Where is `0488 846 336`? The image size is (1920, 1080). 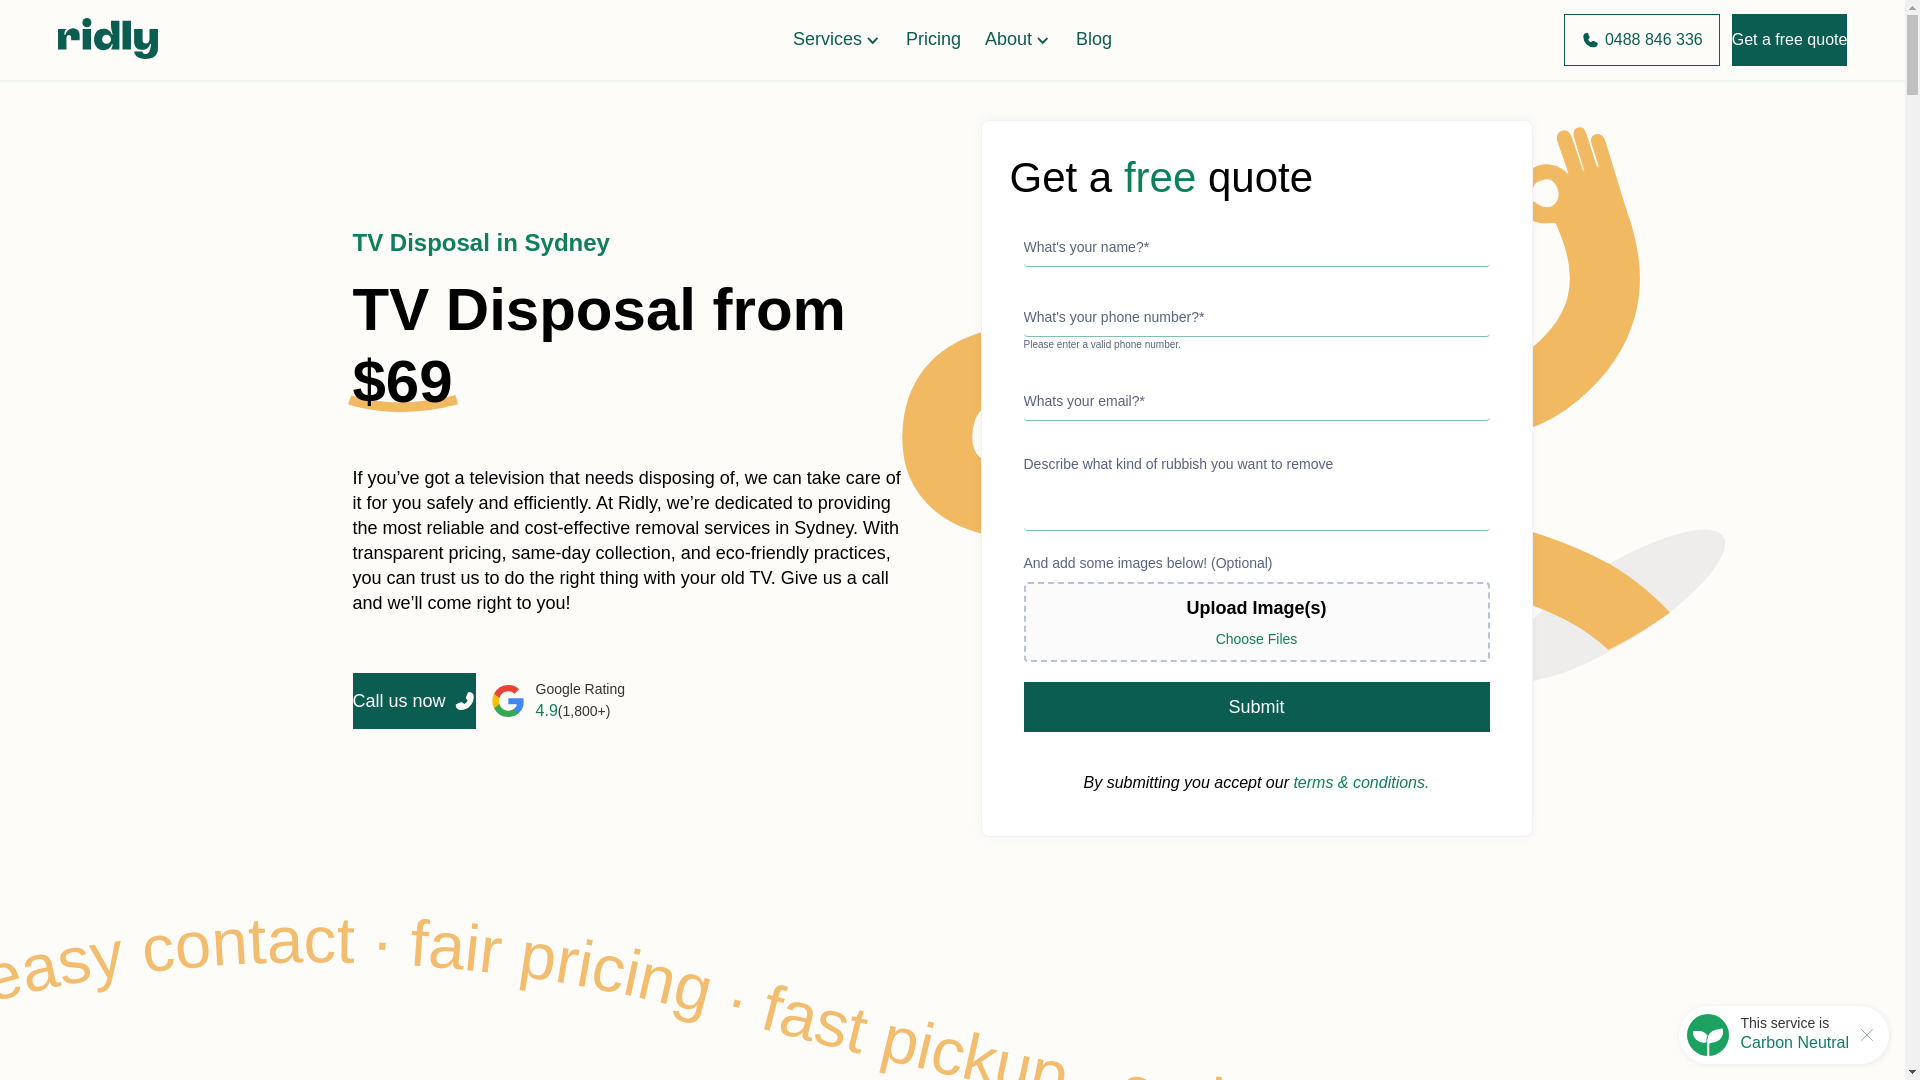
0488 846 336 is located at coordinates (1642, 39).